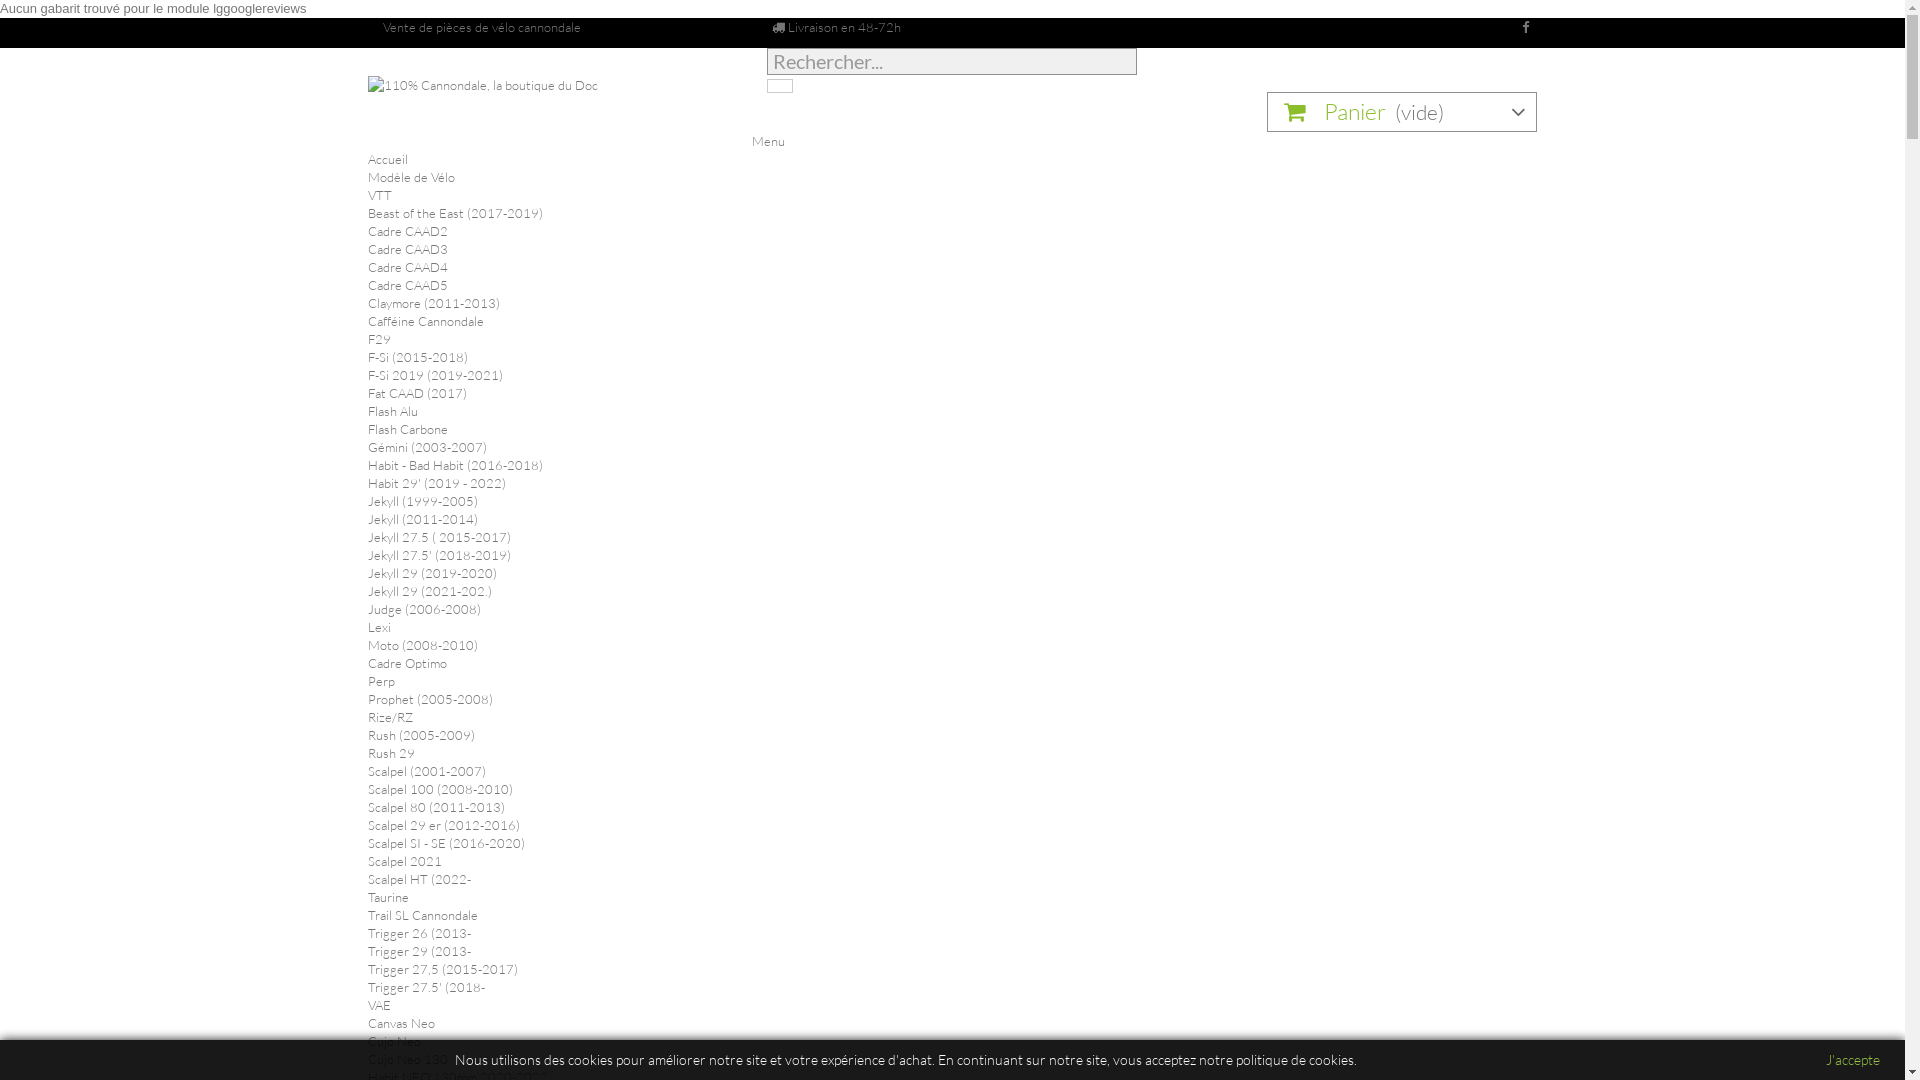 Image resolution: width=1920 pixels, height=1080 pixels. Describe the element at coordinates (420, 951) in the screenshot. I see `Trigger 29 (2013-` at that location.